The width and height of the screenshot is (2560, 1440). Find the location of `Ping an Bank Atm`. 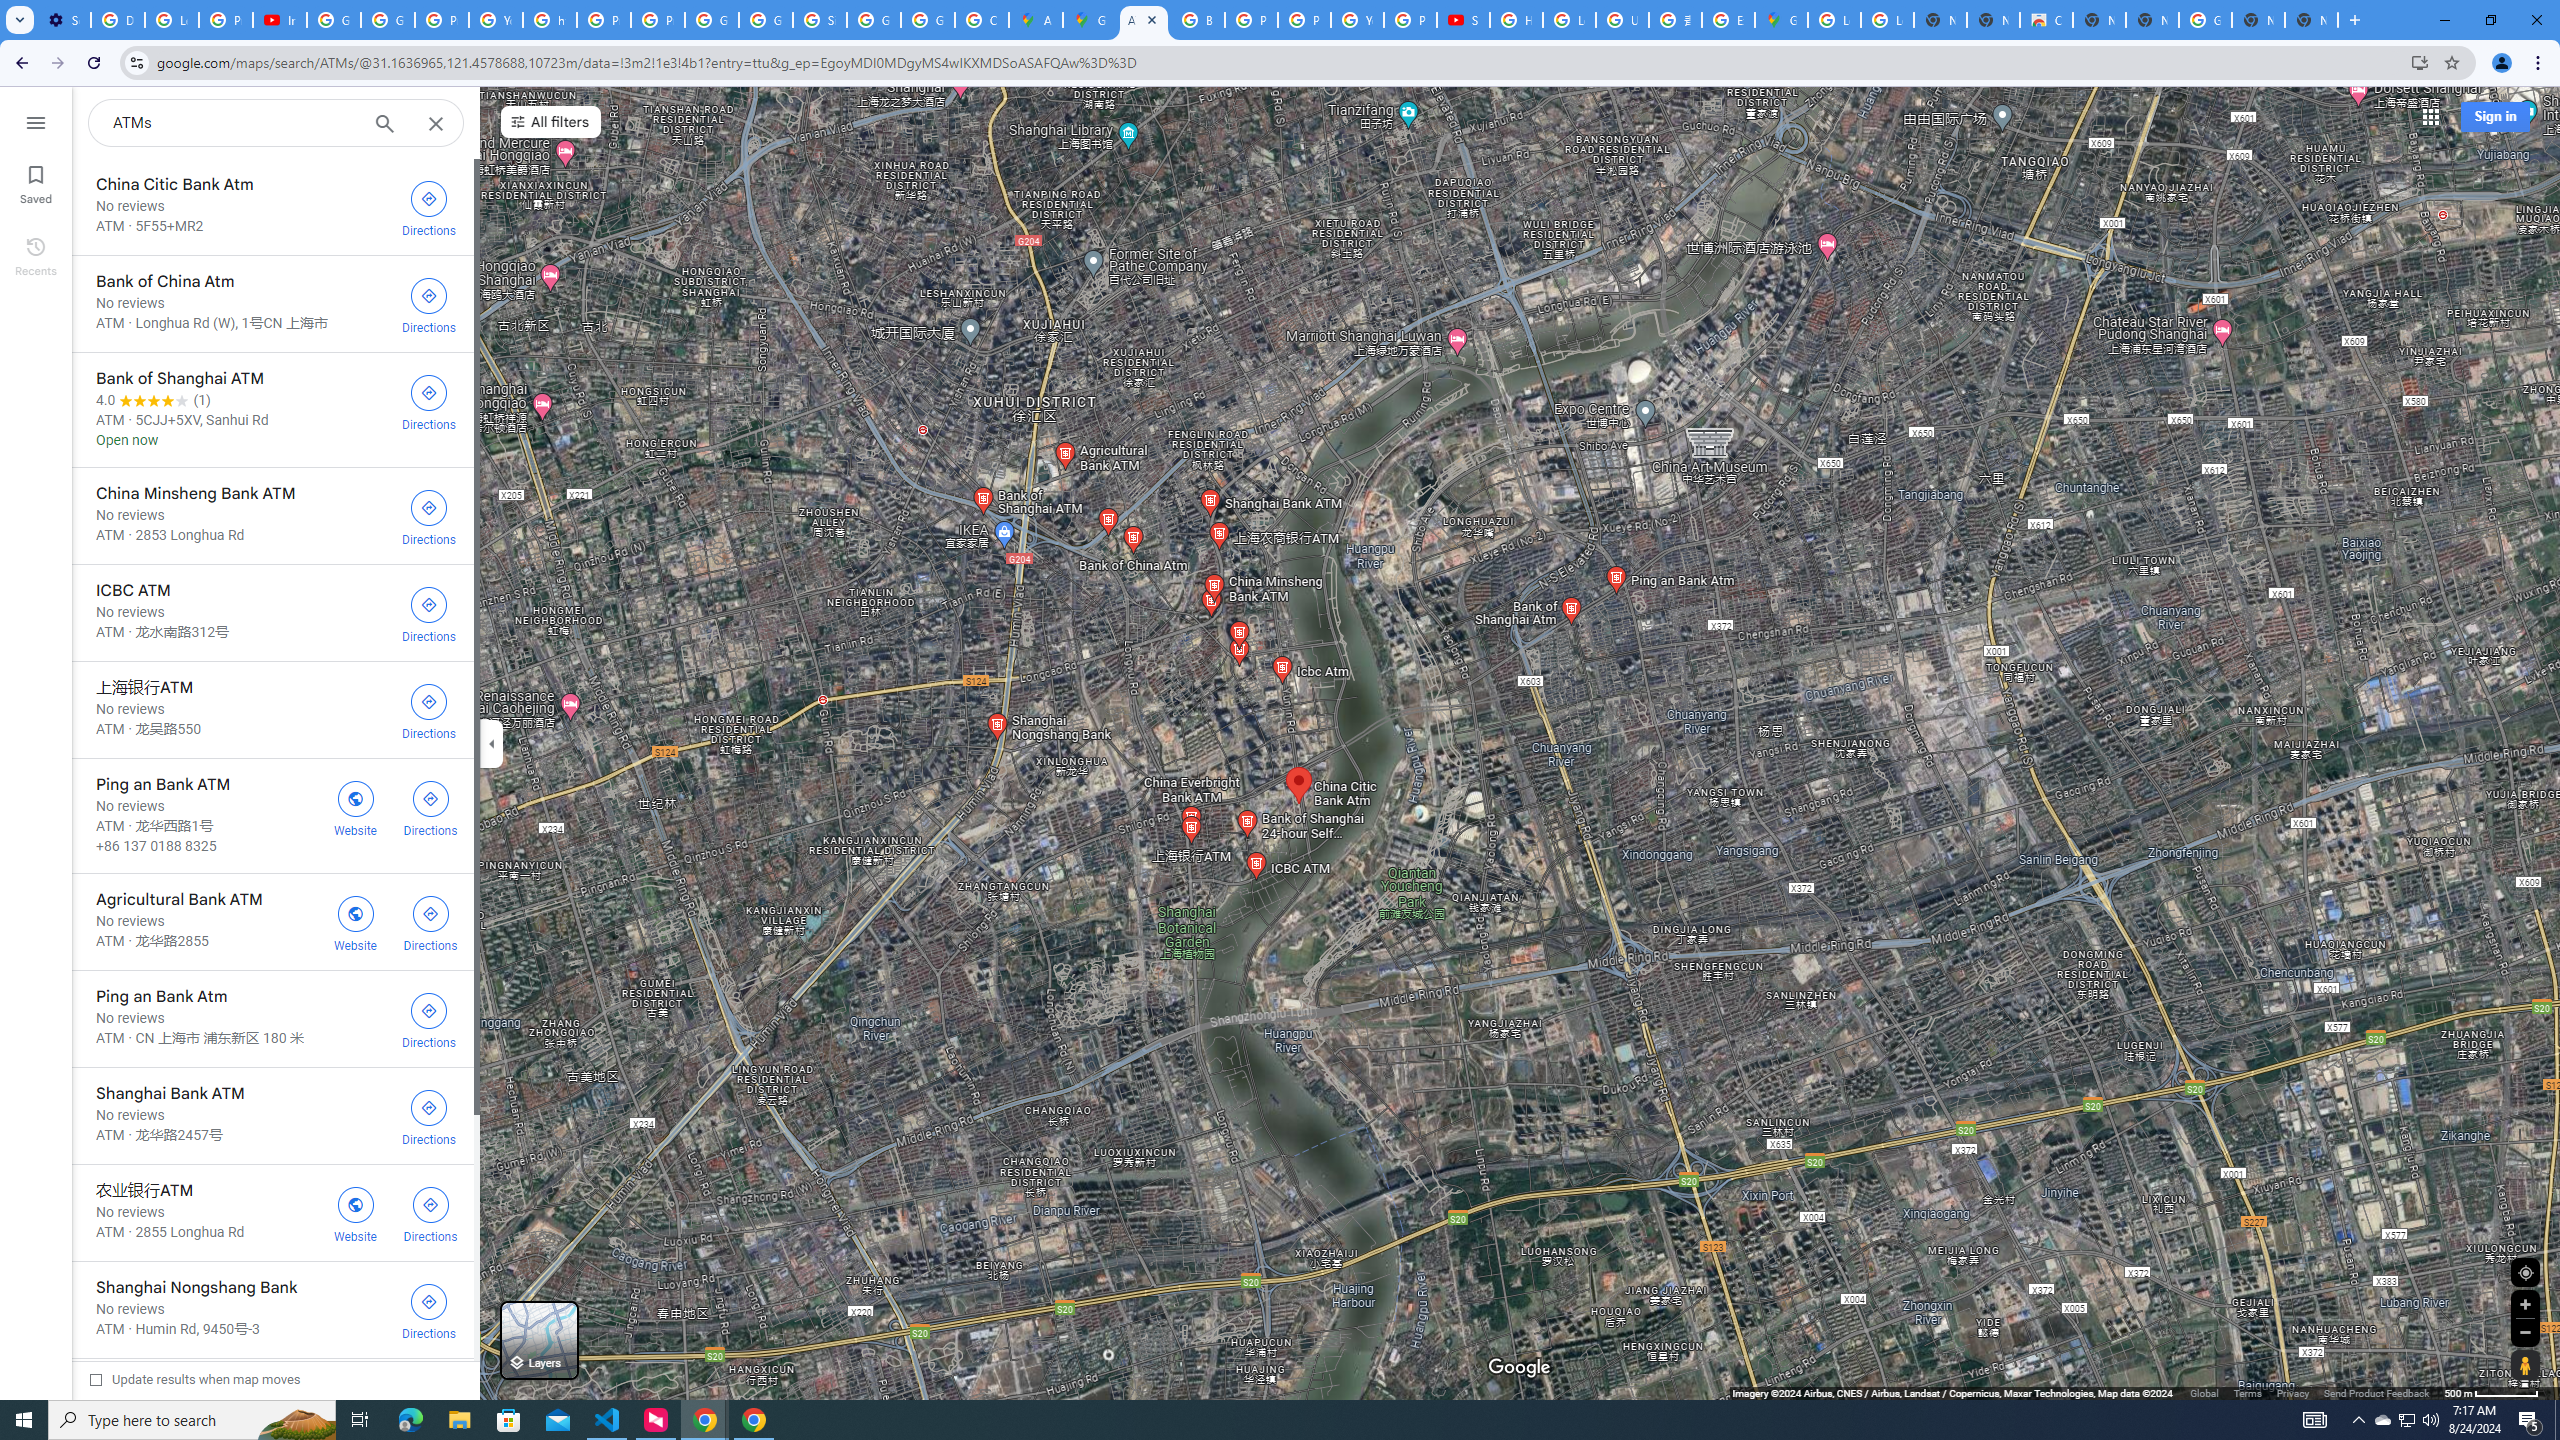

Ping an Bank Atm is located at coordinates (272, 1018).